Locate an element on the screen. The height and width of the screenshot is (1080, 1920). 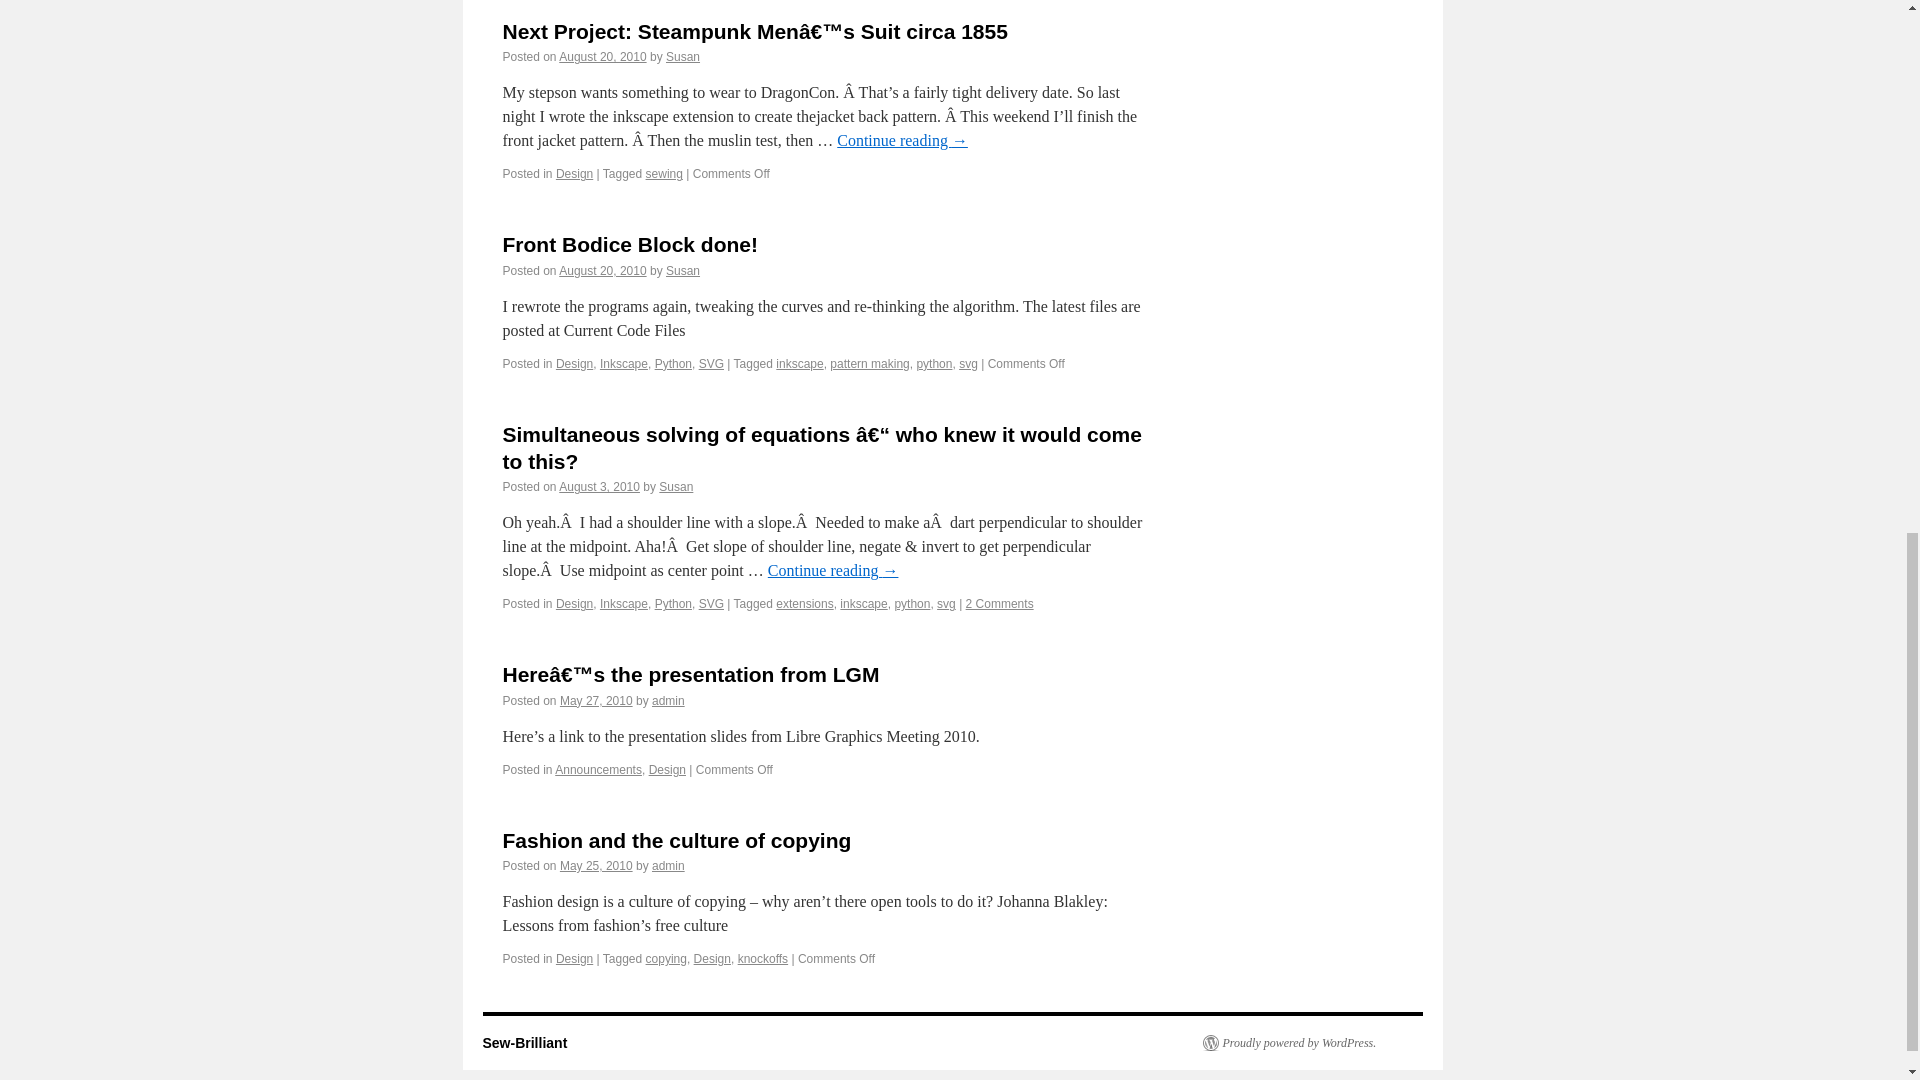
August 20, 2010 is located at coordinates (602, 56).